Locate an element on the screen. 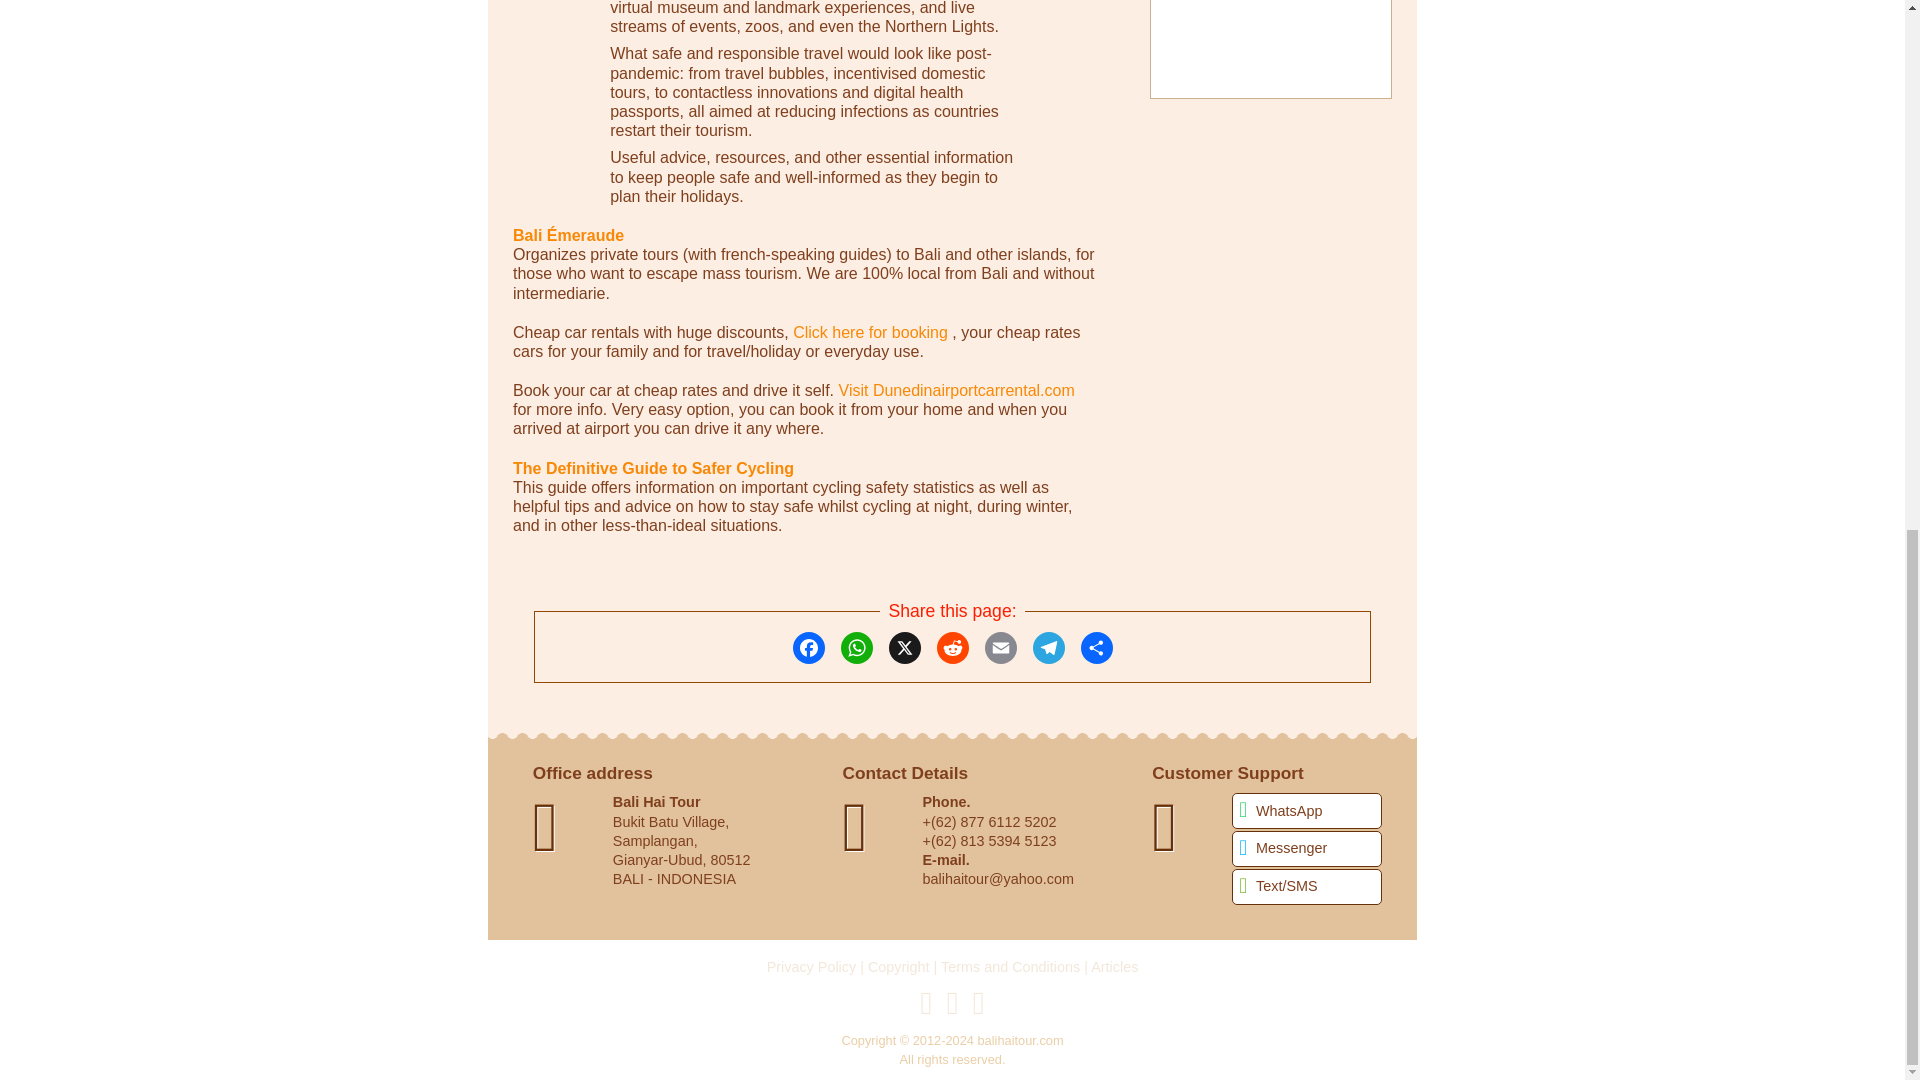  Reddit is located at coordinates (952, 648).